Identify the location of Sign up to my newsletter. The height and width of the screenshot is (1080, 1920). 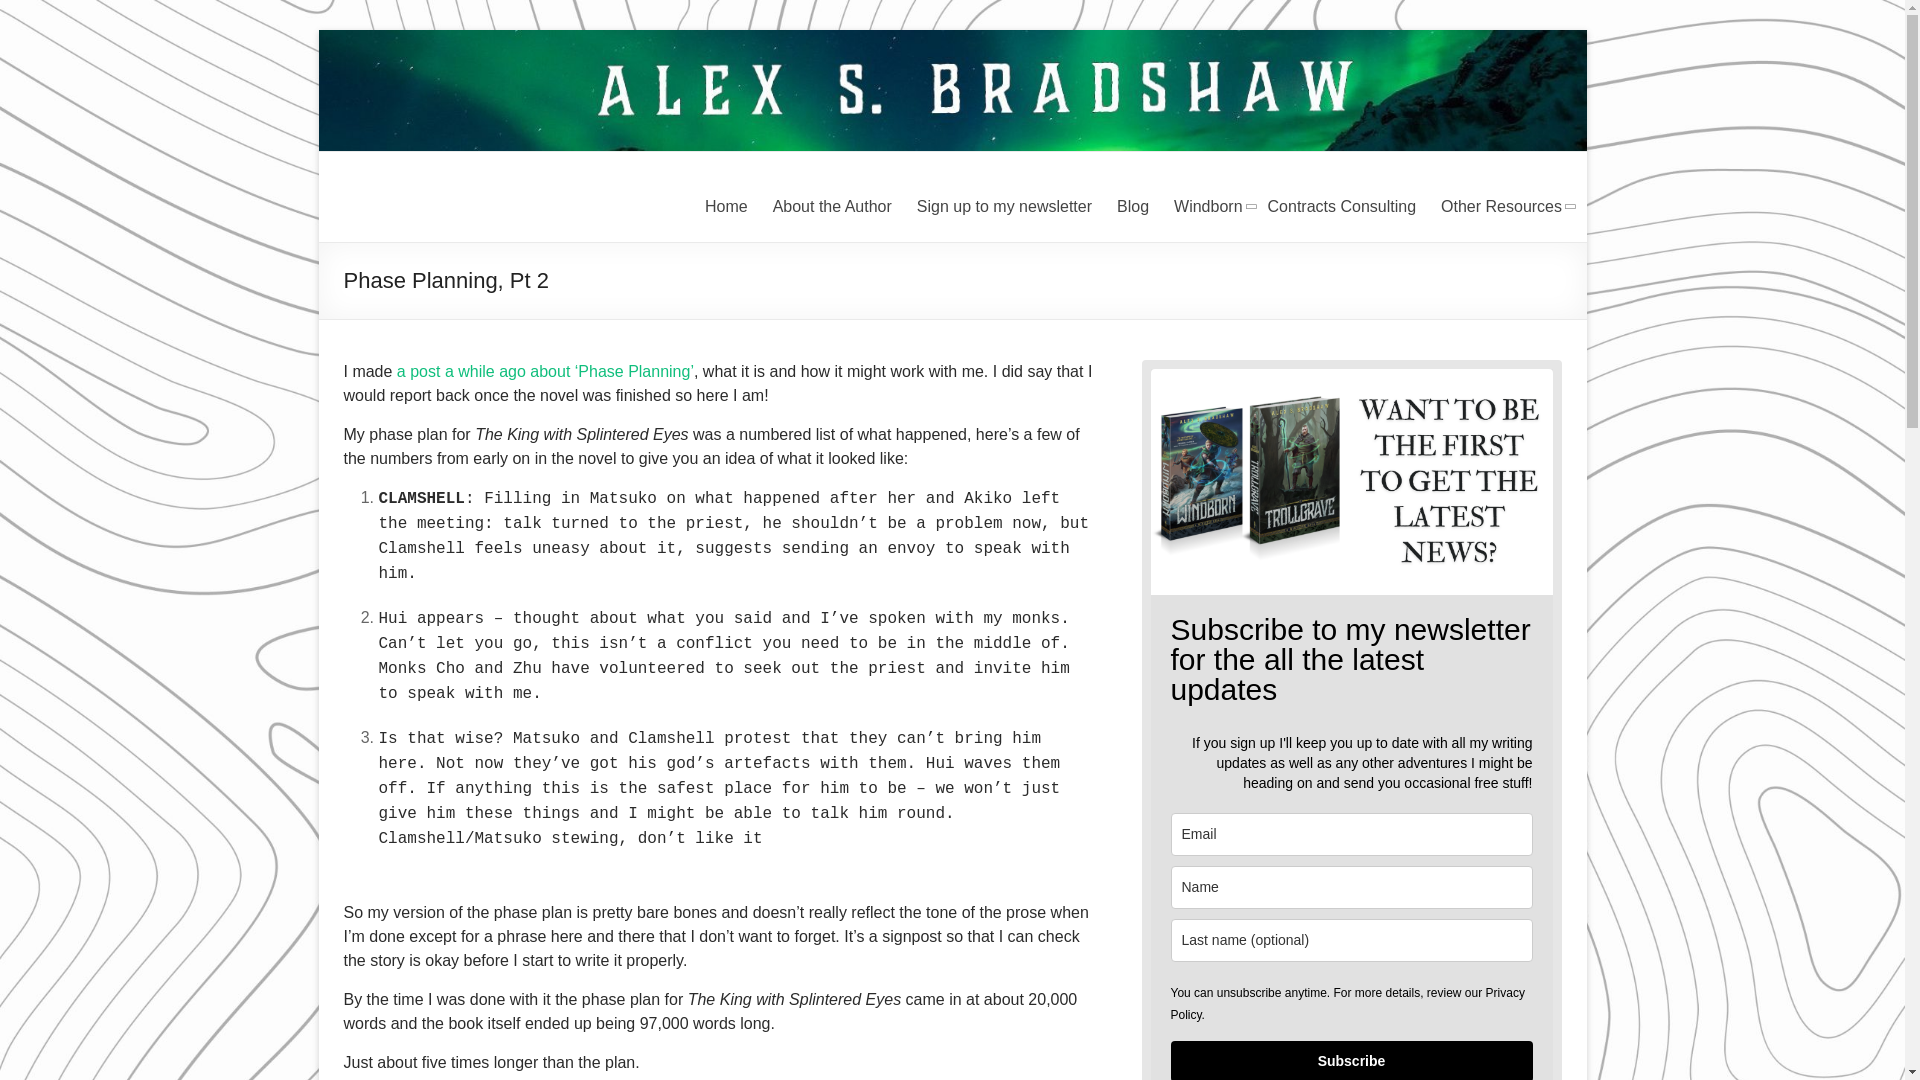
(1002, 207).